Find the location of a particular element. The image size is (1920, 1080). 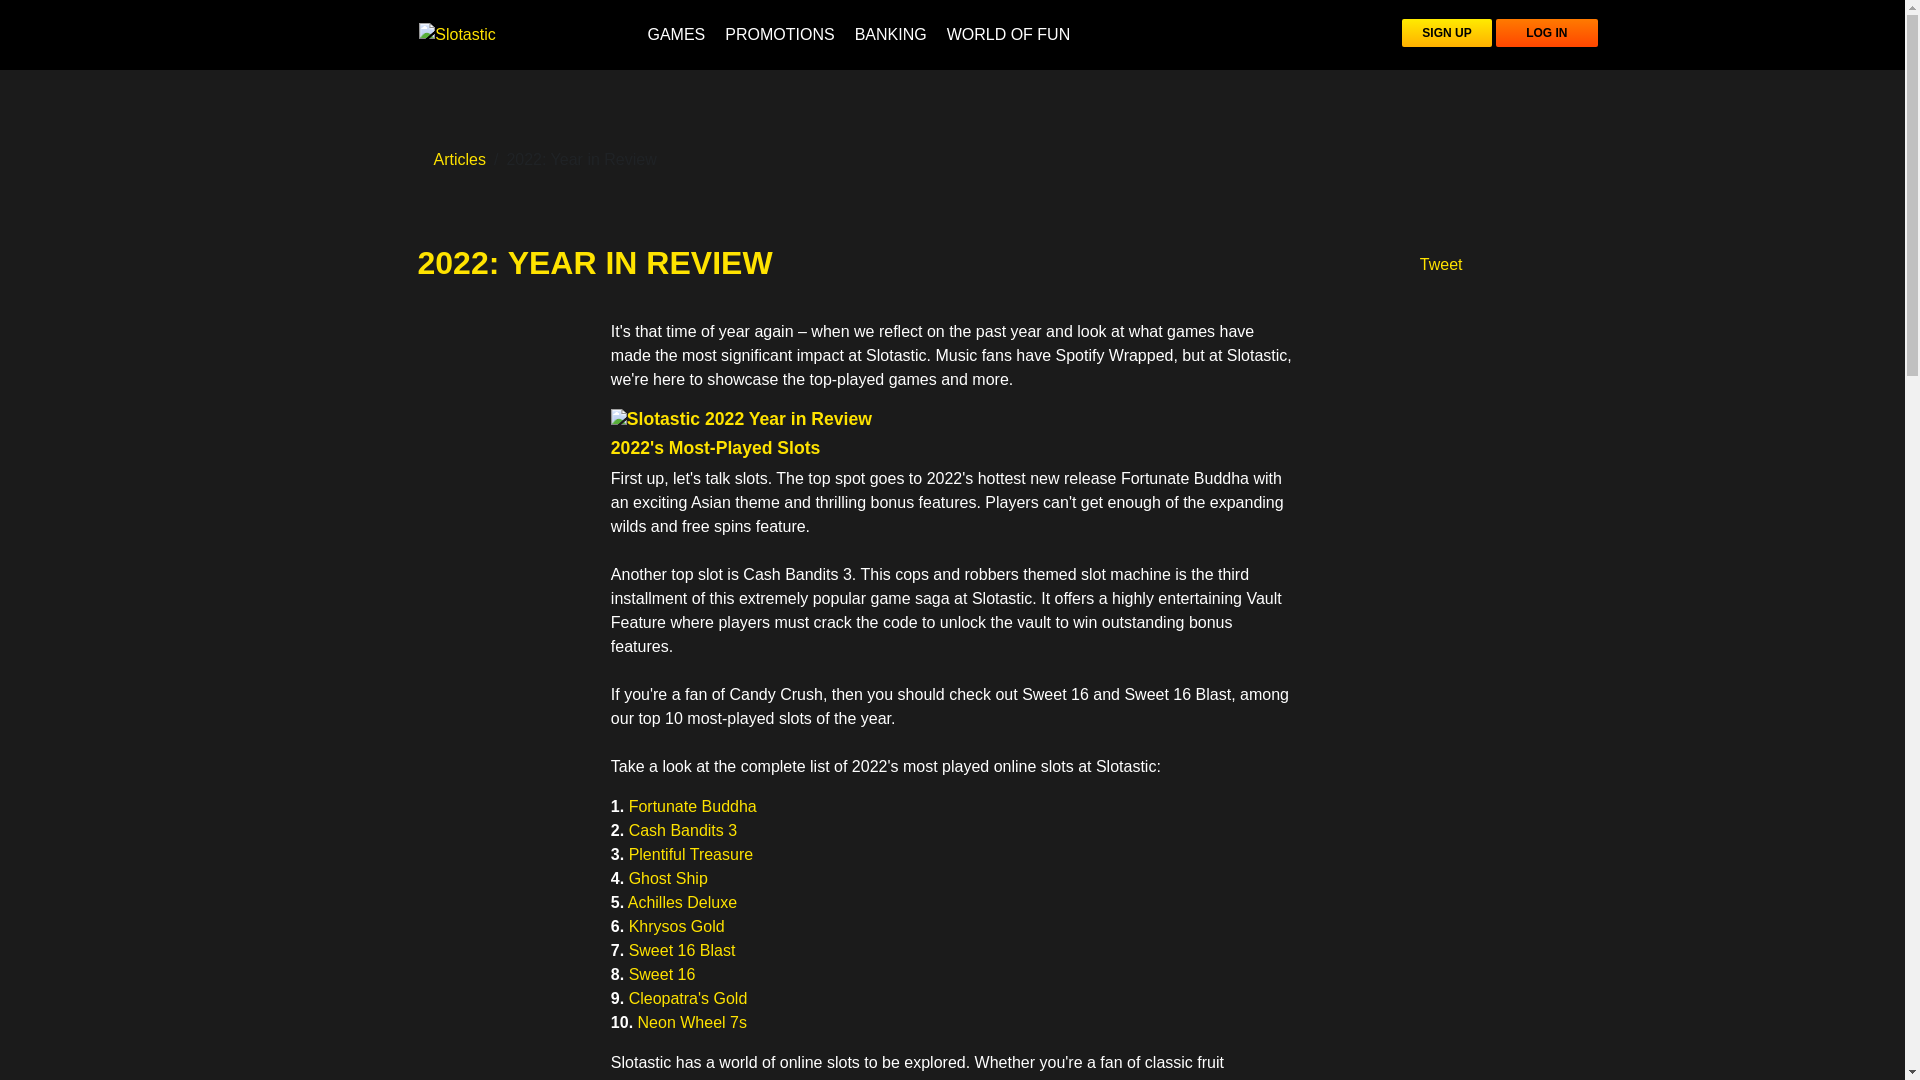

Sweet 16 is located at coordinates (662, 974).